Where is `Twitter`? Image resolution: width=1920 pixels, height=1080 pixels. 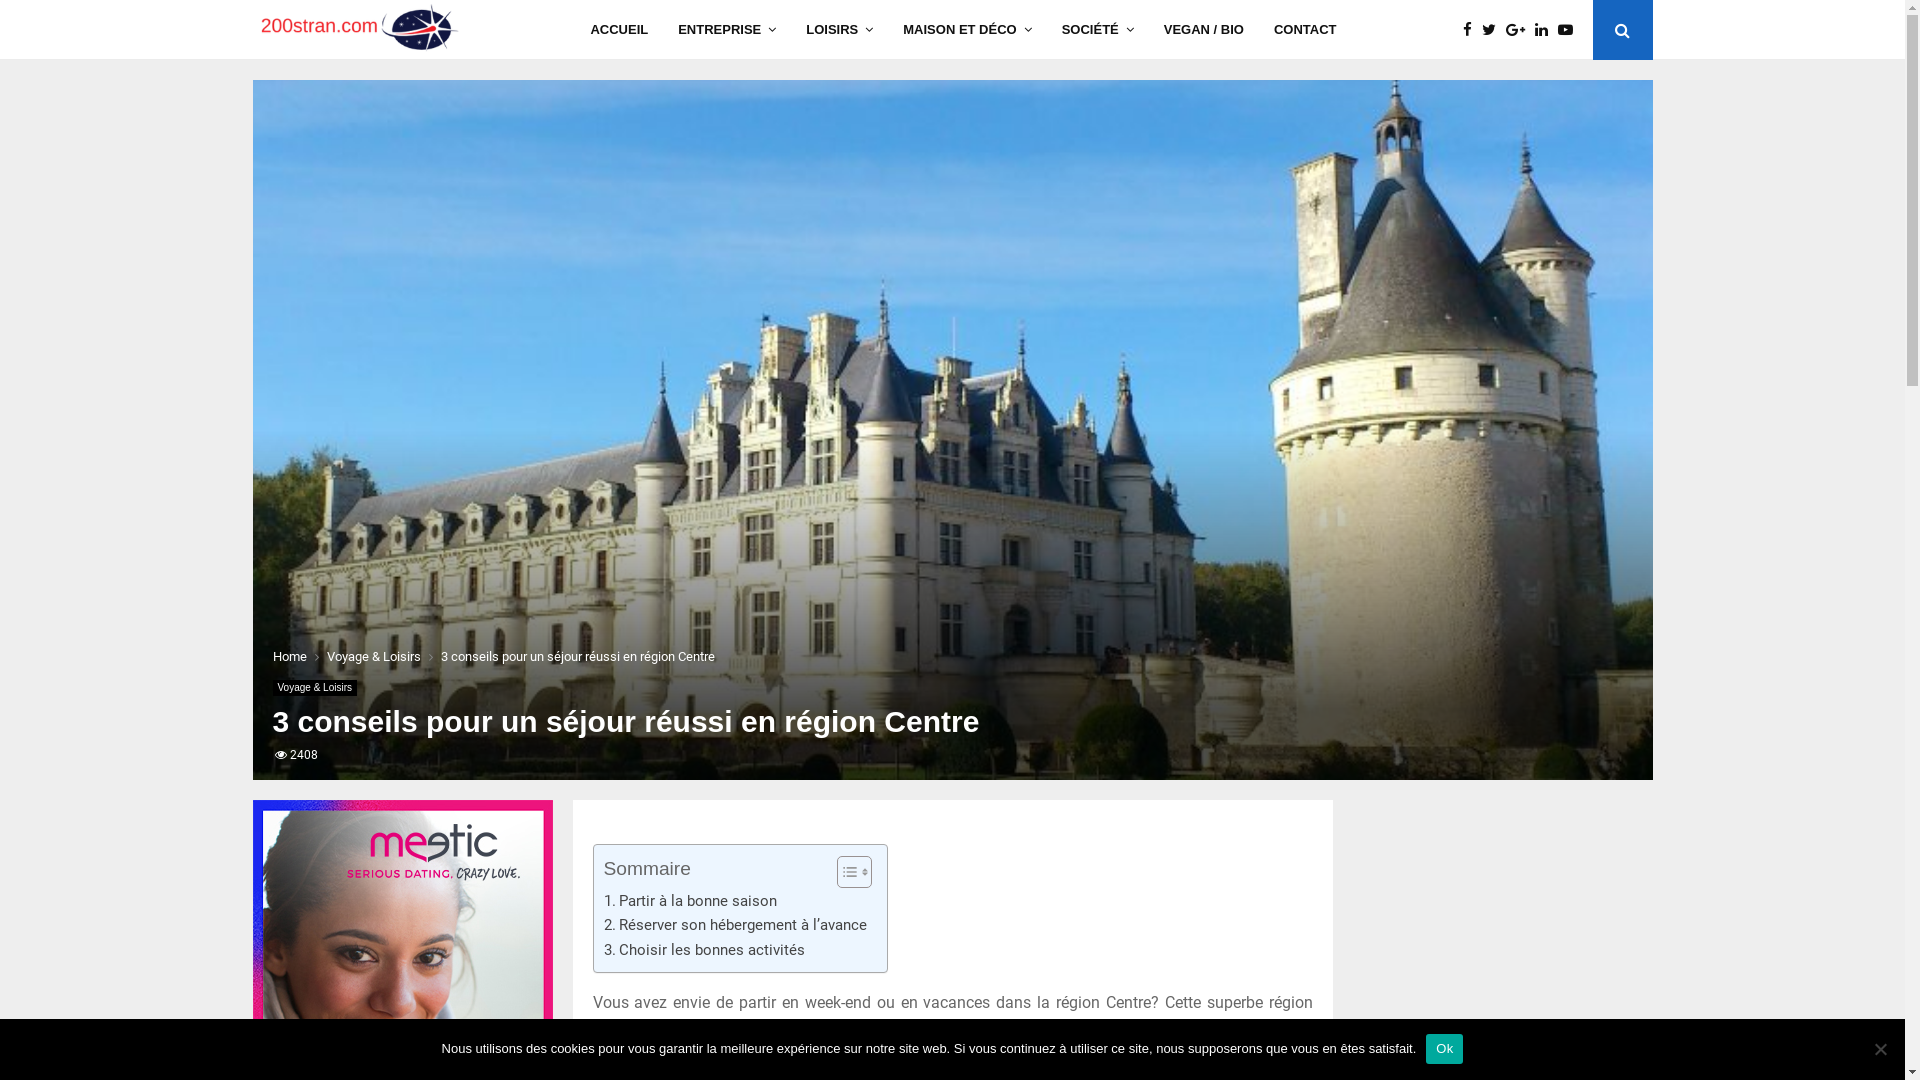
Twitter is located at coordinates (1494, 30).